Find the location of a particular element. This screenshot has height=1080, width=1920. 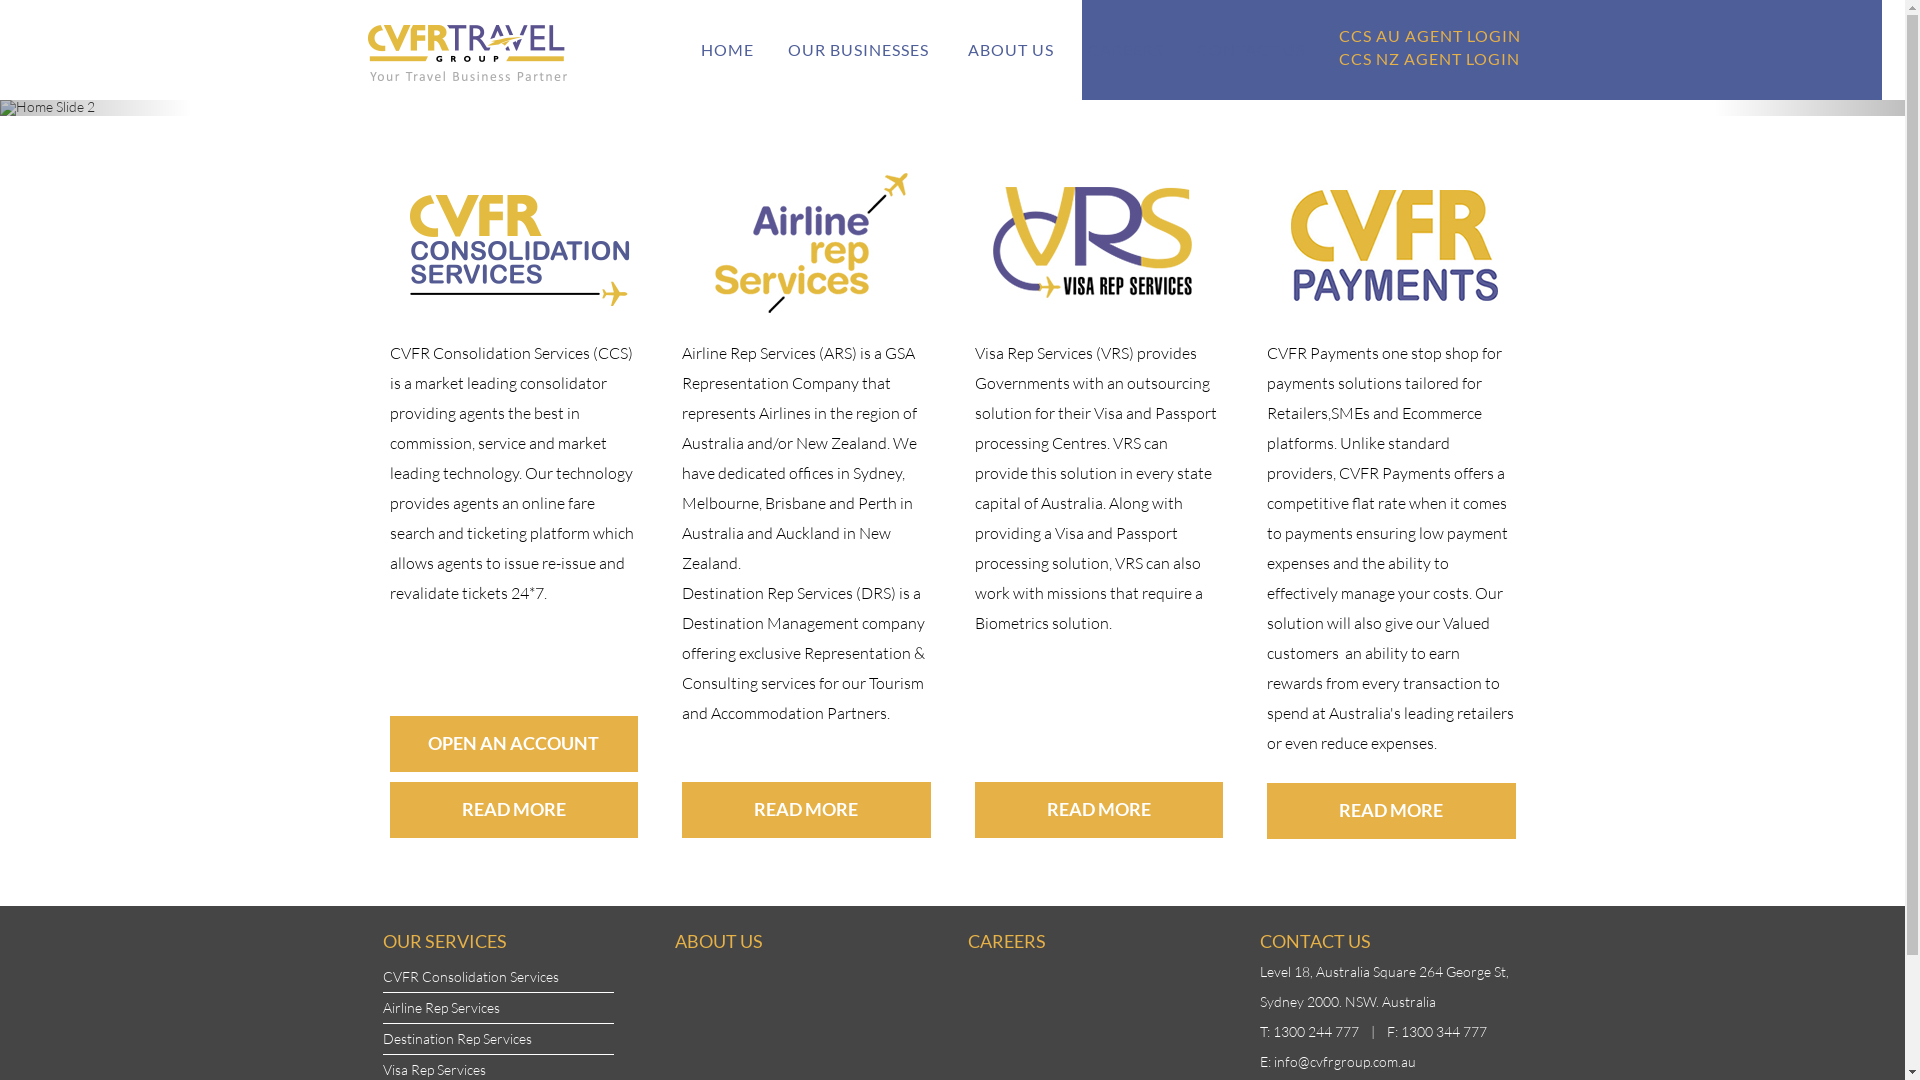

CCS AU AGENT LOGIN is located at coordinates (1430, 36).